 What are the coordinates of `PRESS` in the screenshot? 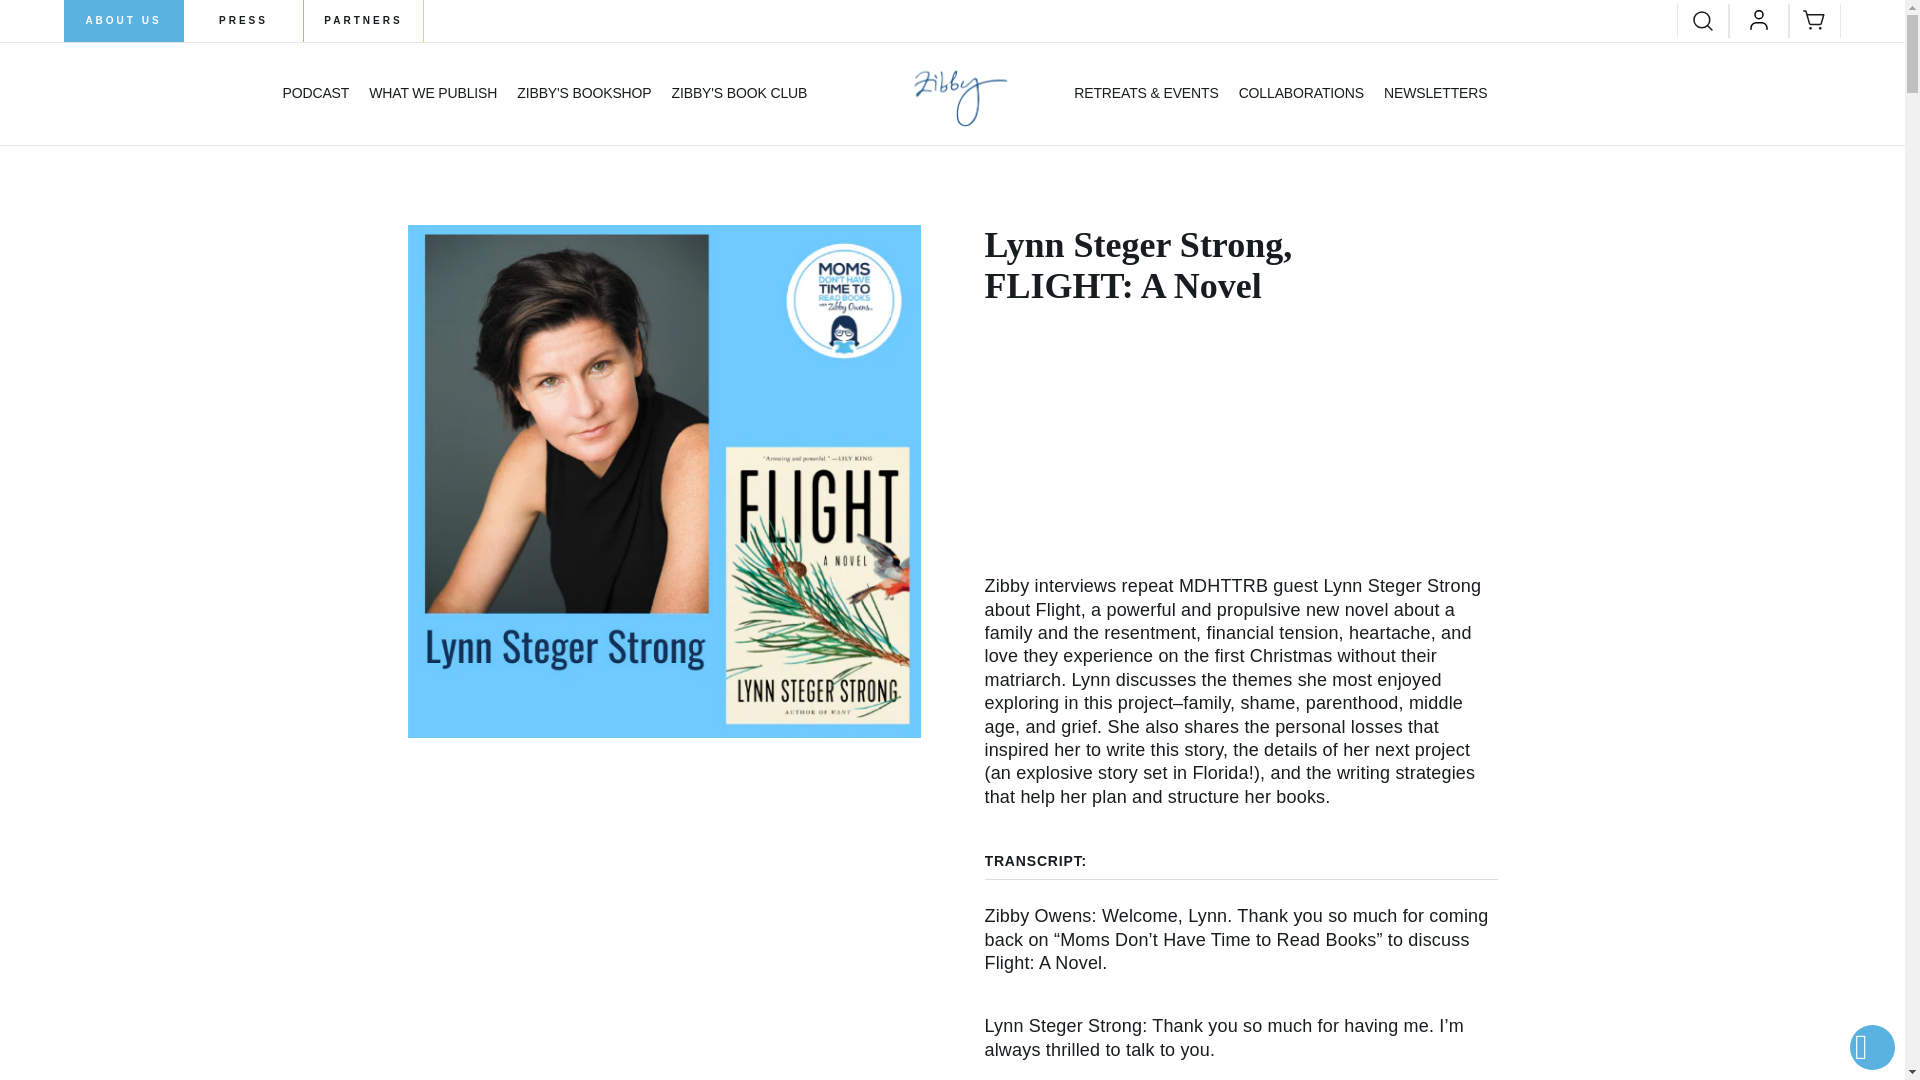 It's located at (244, 21).